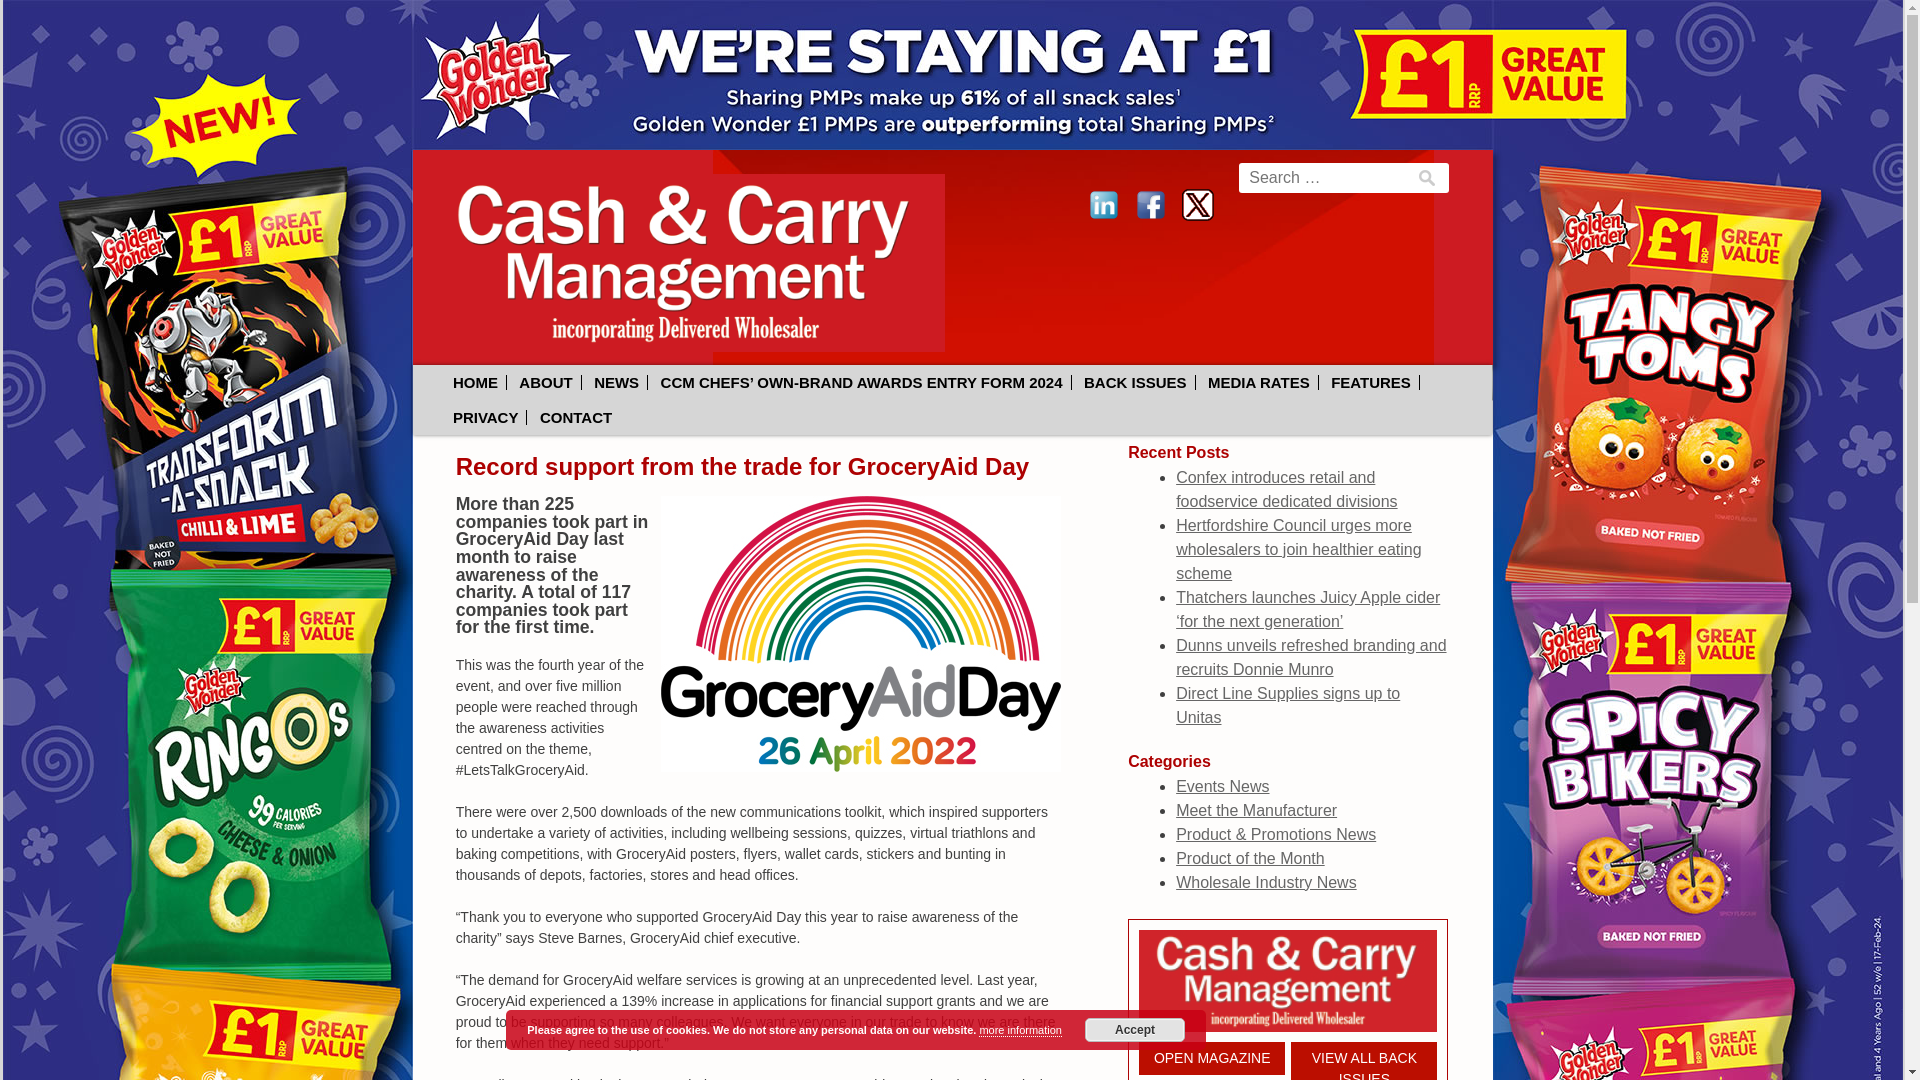 The height and width of the screenshot is (1080, 1920). I want to click on FEATURES, so click(1371, 382).